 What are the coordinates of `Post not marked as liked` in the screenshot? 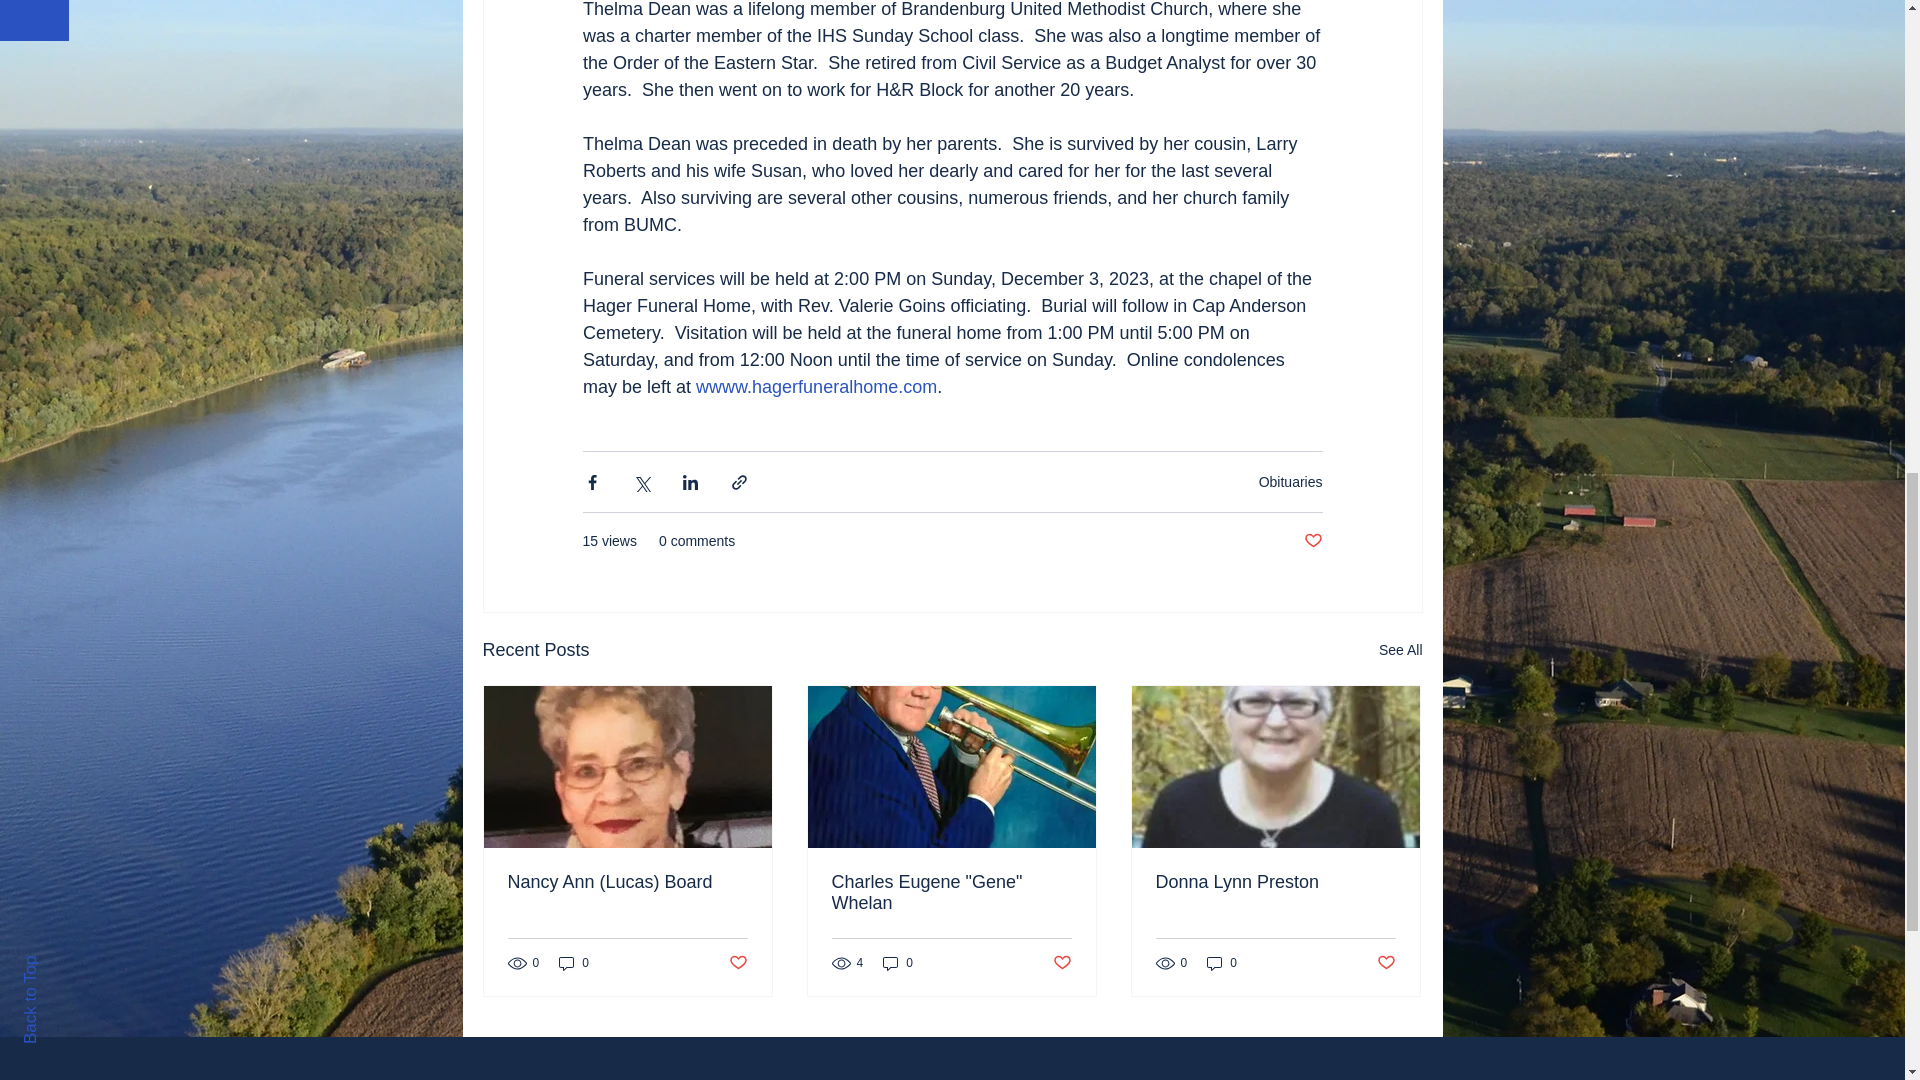 It's located at (1386, 962).